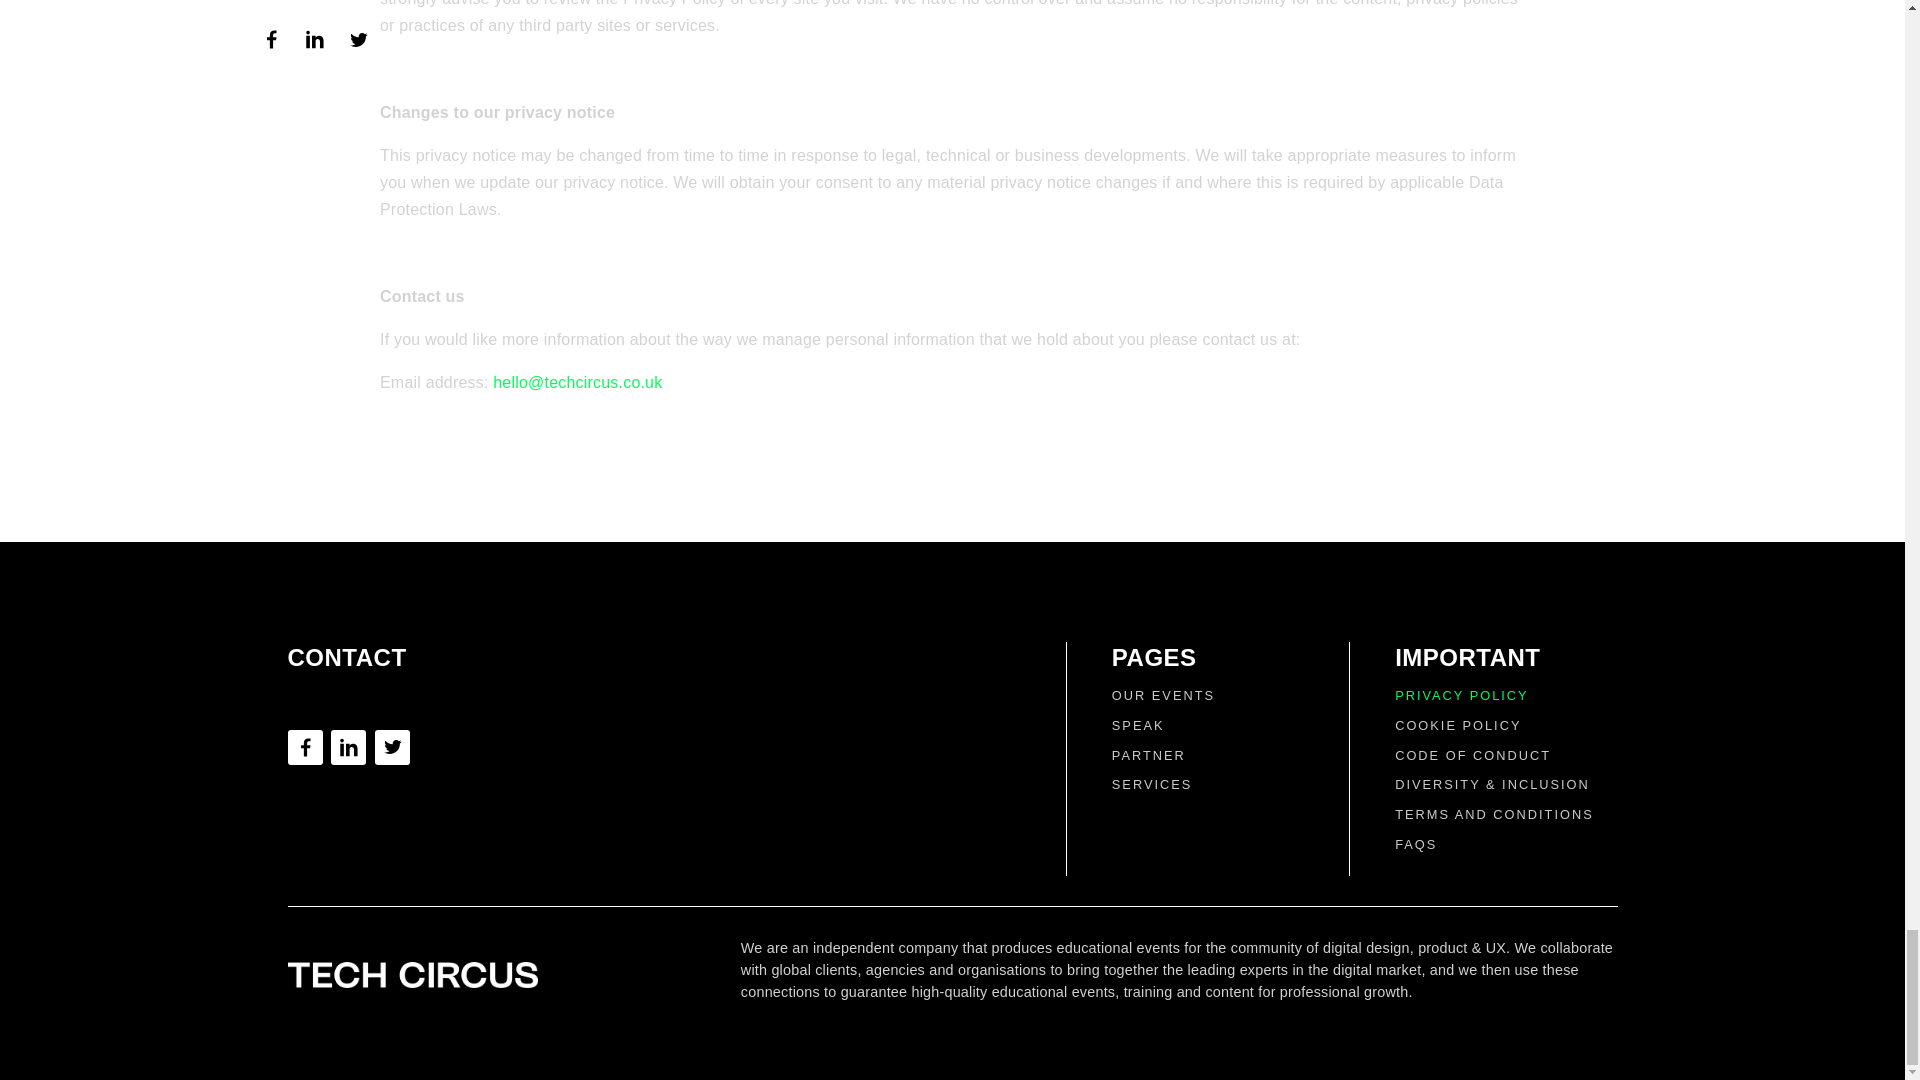 The width and height of the screenshot is (1920, 1080). What do you see at coordinates (1152, 784) in the screenshot?
I see `Services` at bounding box center [1152, 784].